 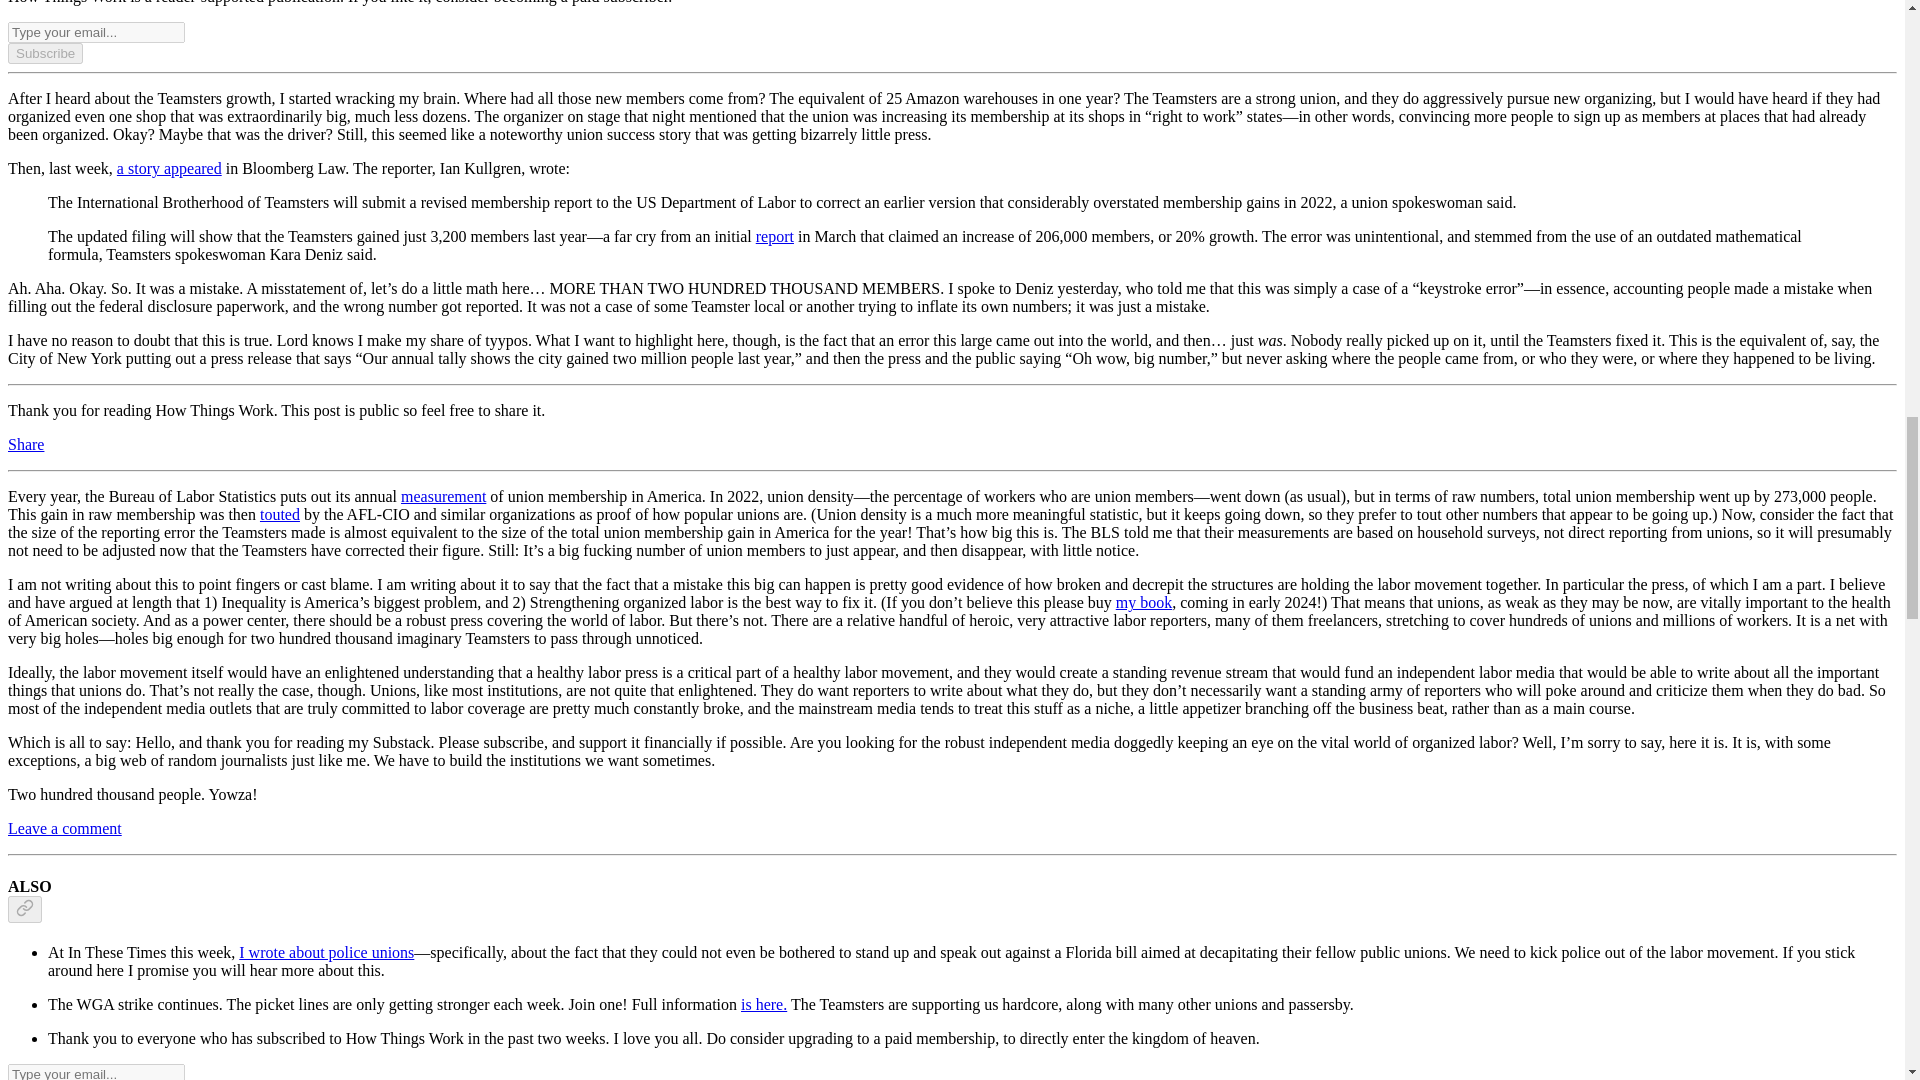 I want to click on is here., so click(x=764, y=1004).